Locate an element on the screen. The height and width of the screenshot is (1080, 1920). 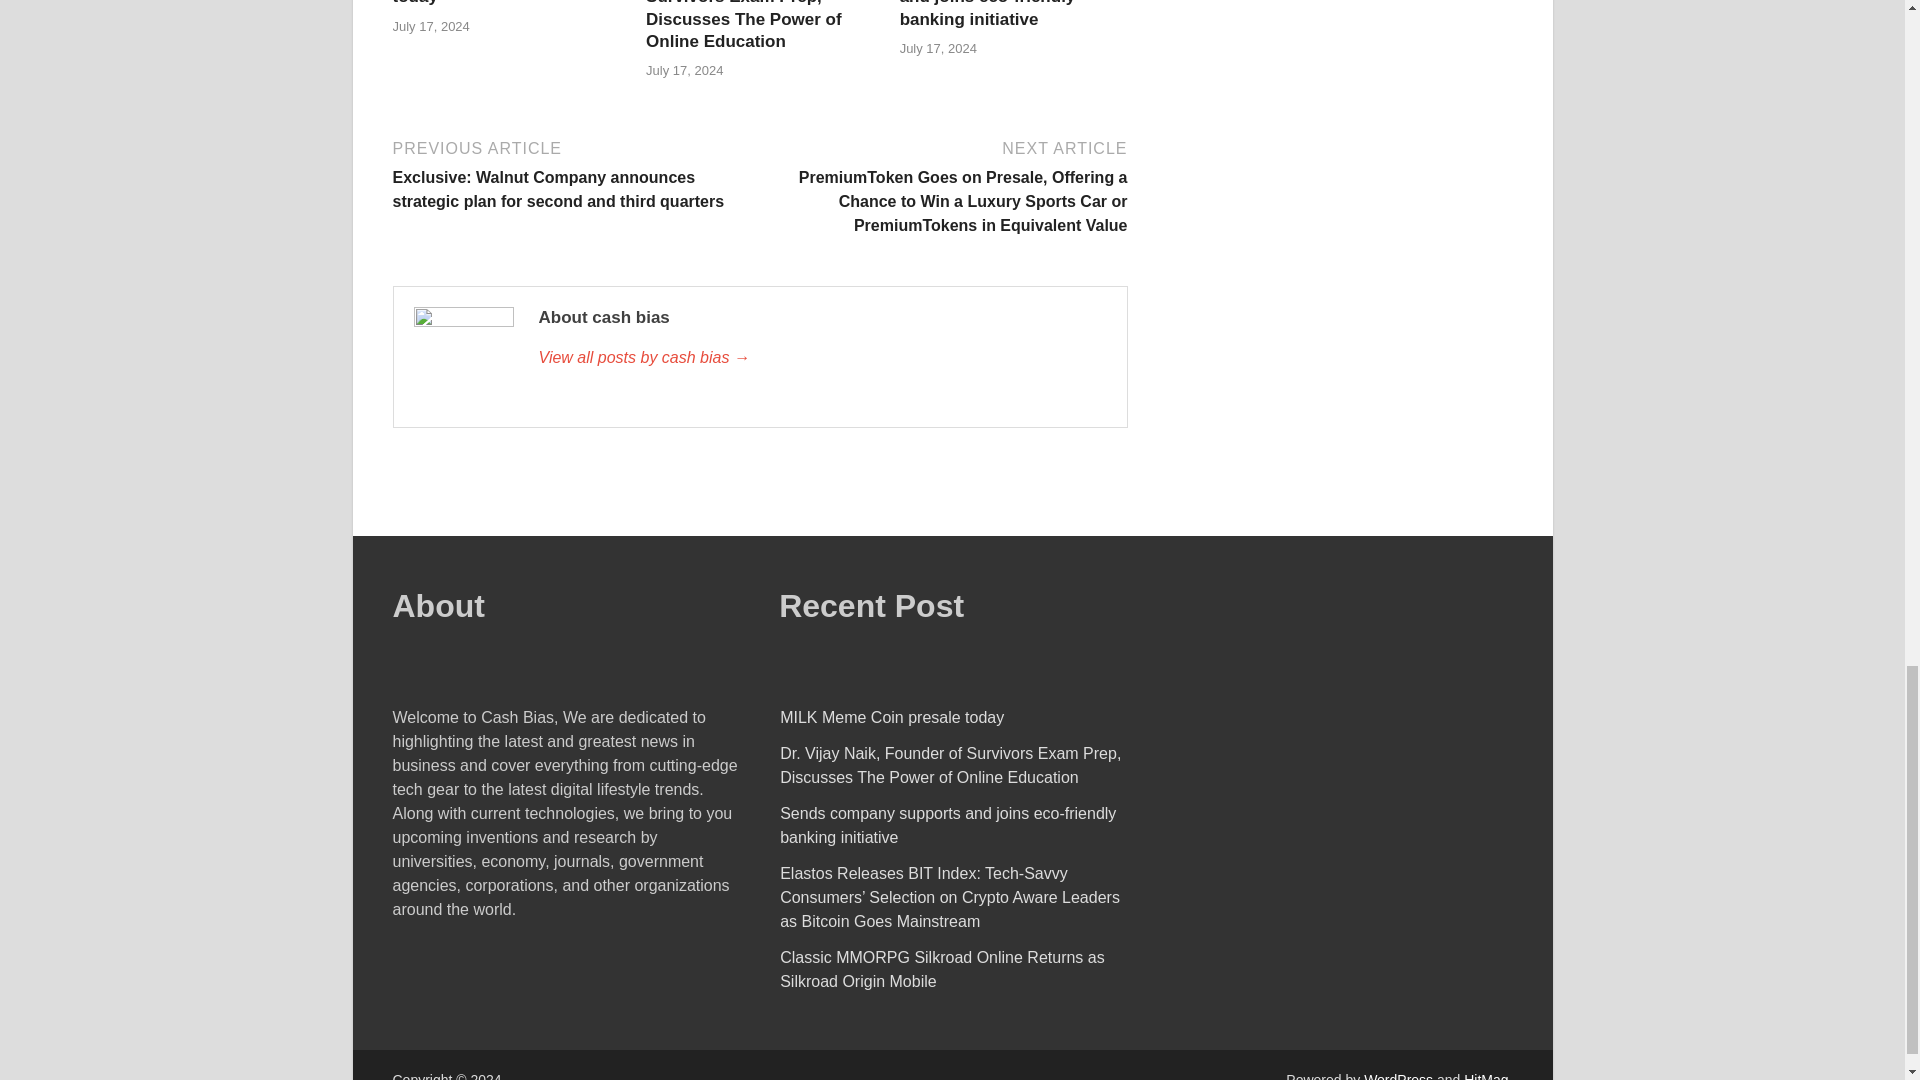
cash bias is located at coordinates (821, 358).